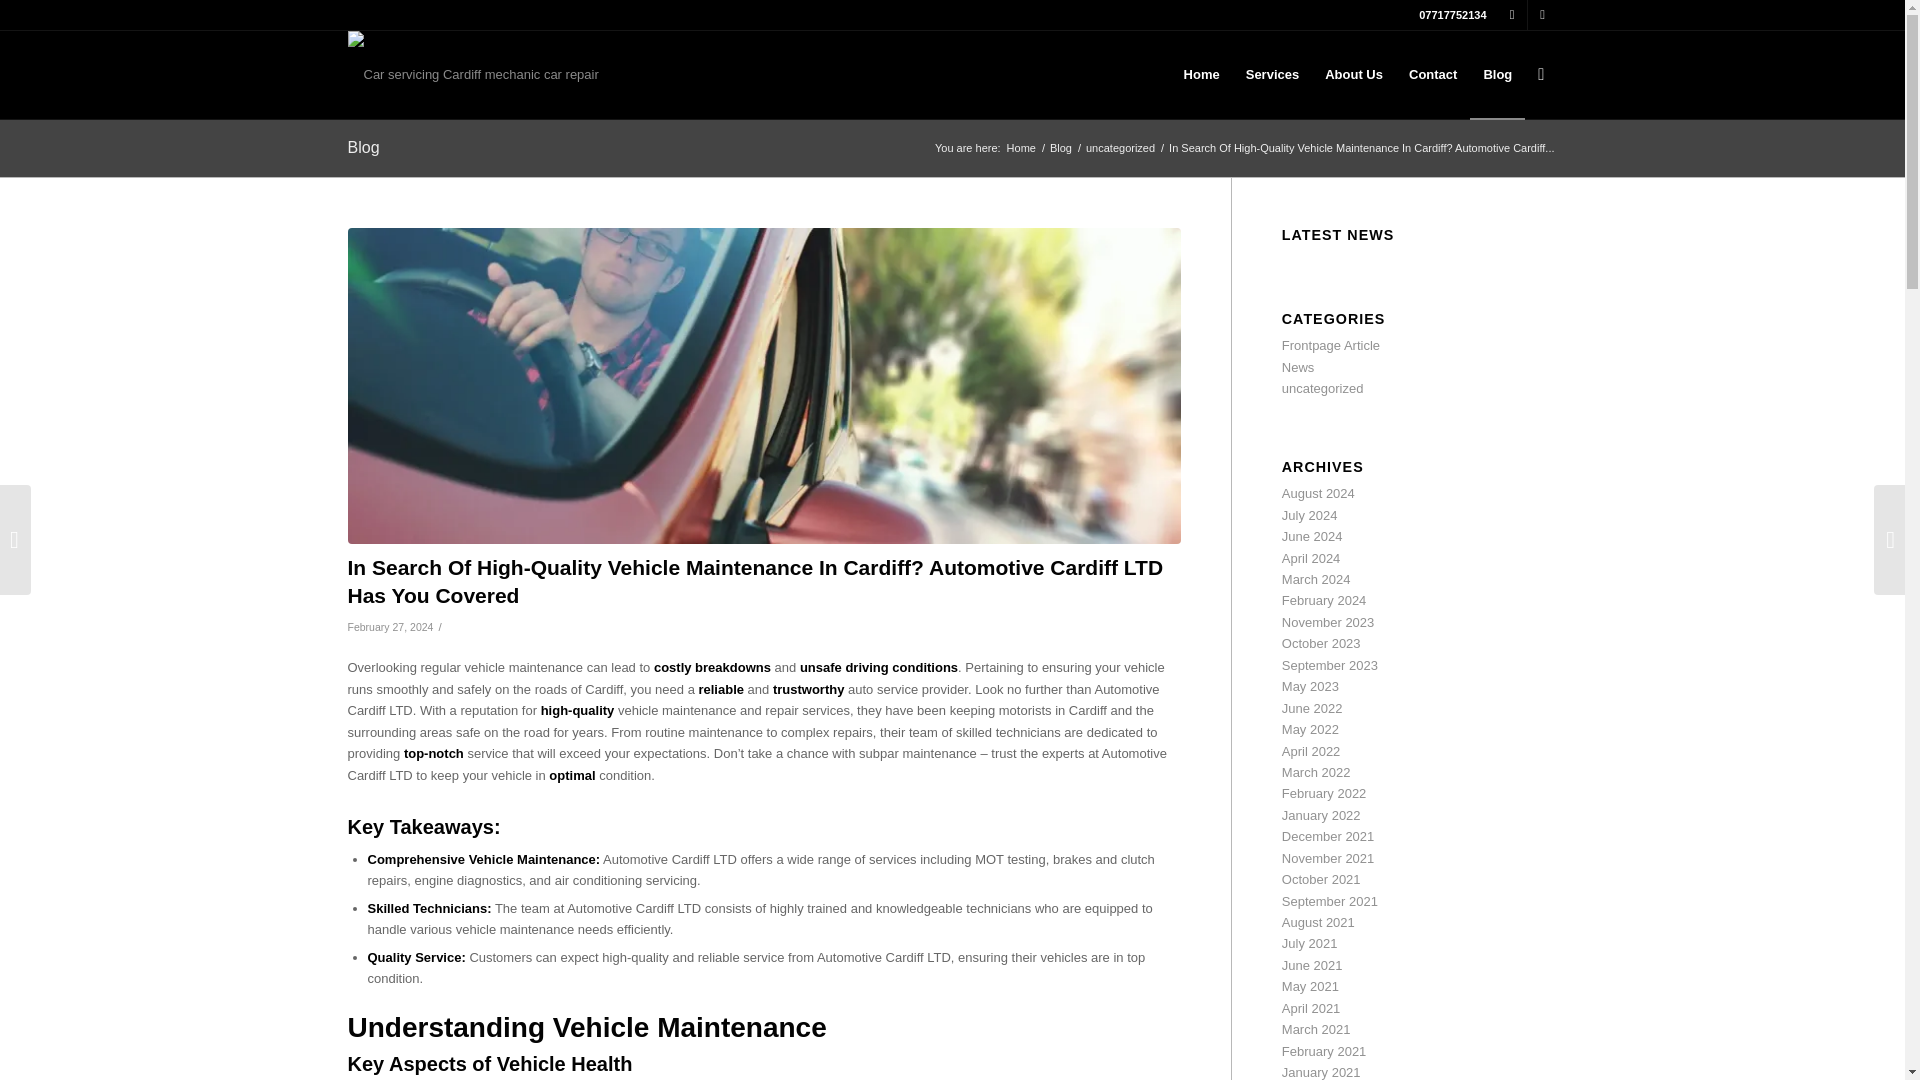 This screenshot has width=1920, height=1080. What do you see at coordinates (1542, 15) in the screenshot?
I see `Instagram` at bounding box center [1542, 15].